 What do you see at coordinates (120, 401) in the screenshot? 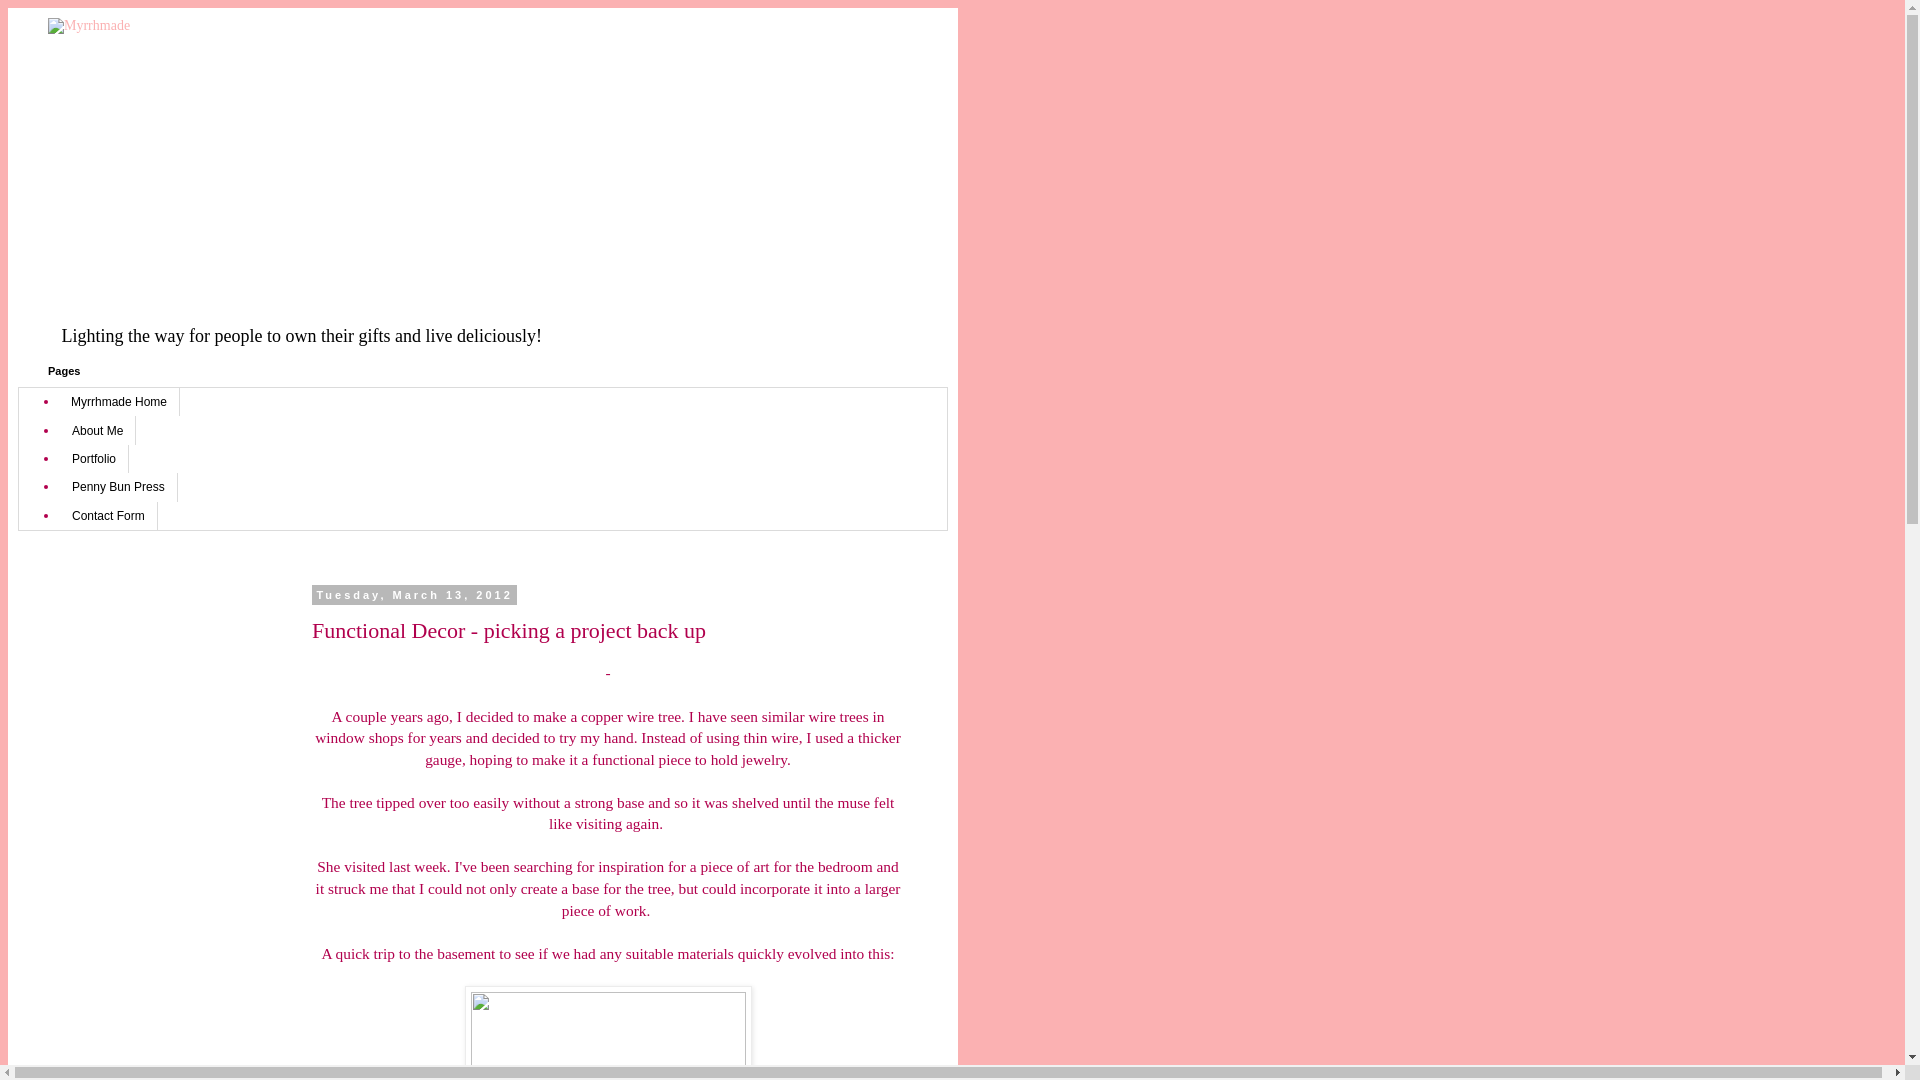
I see `Myrrhmade Home` at bounding box center [120, 401].